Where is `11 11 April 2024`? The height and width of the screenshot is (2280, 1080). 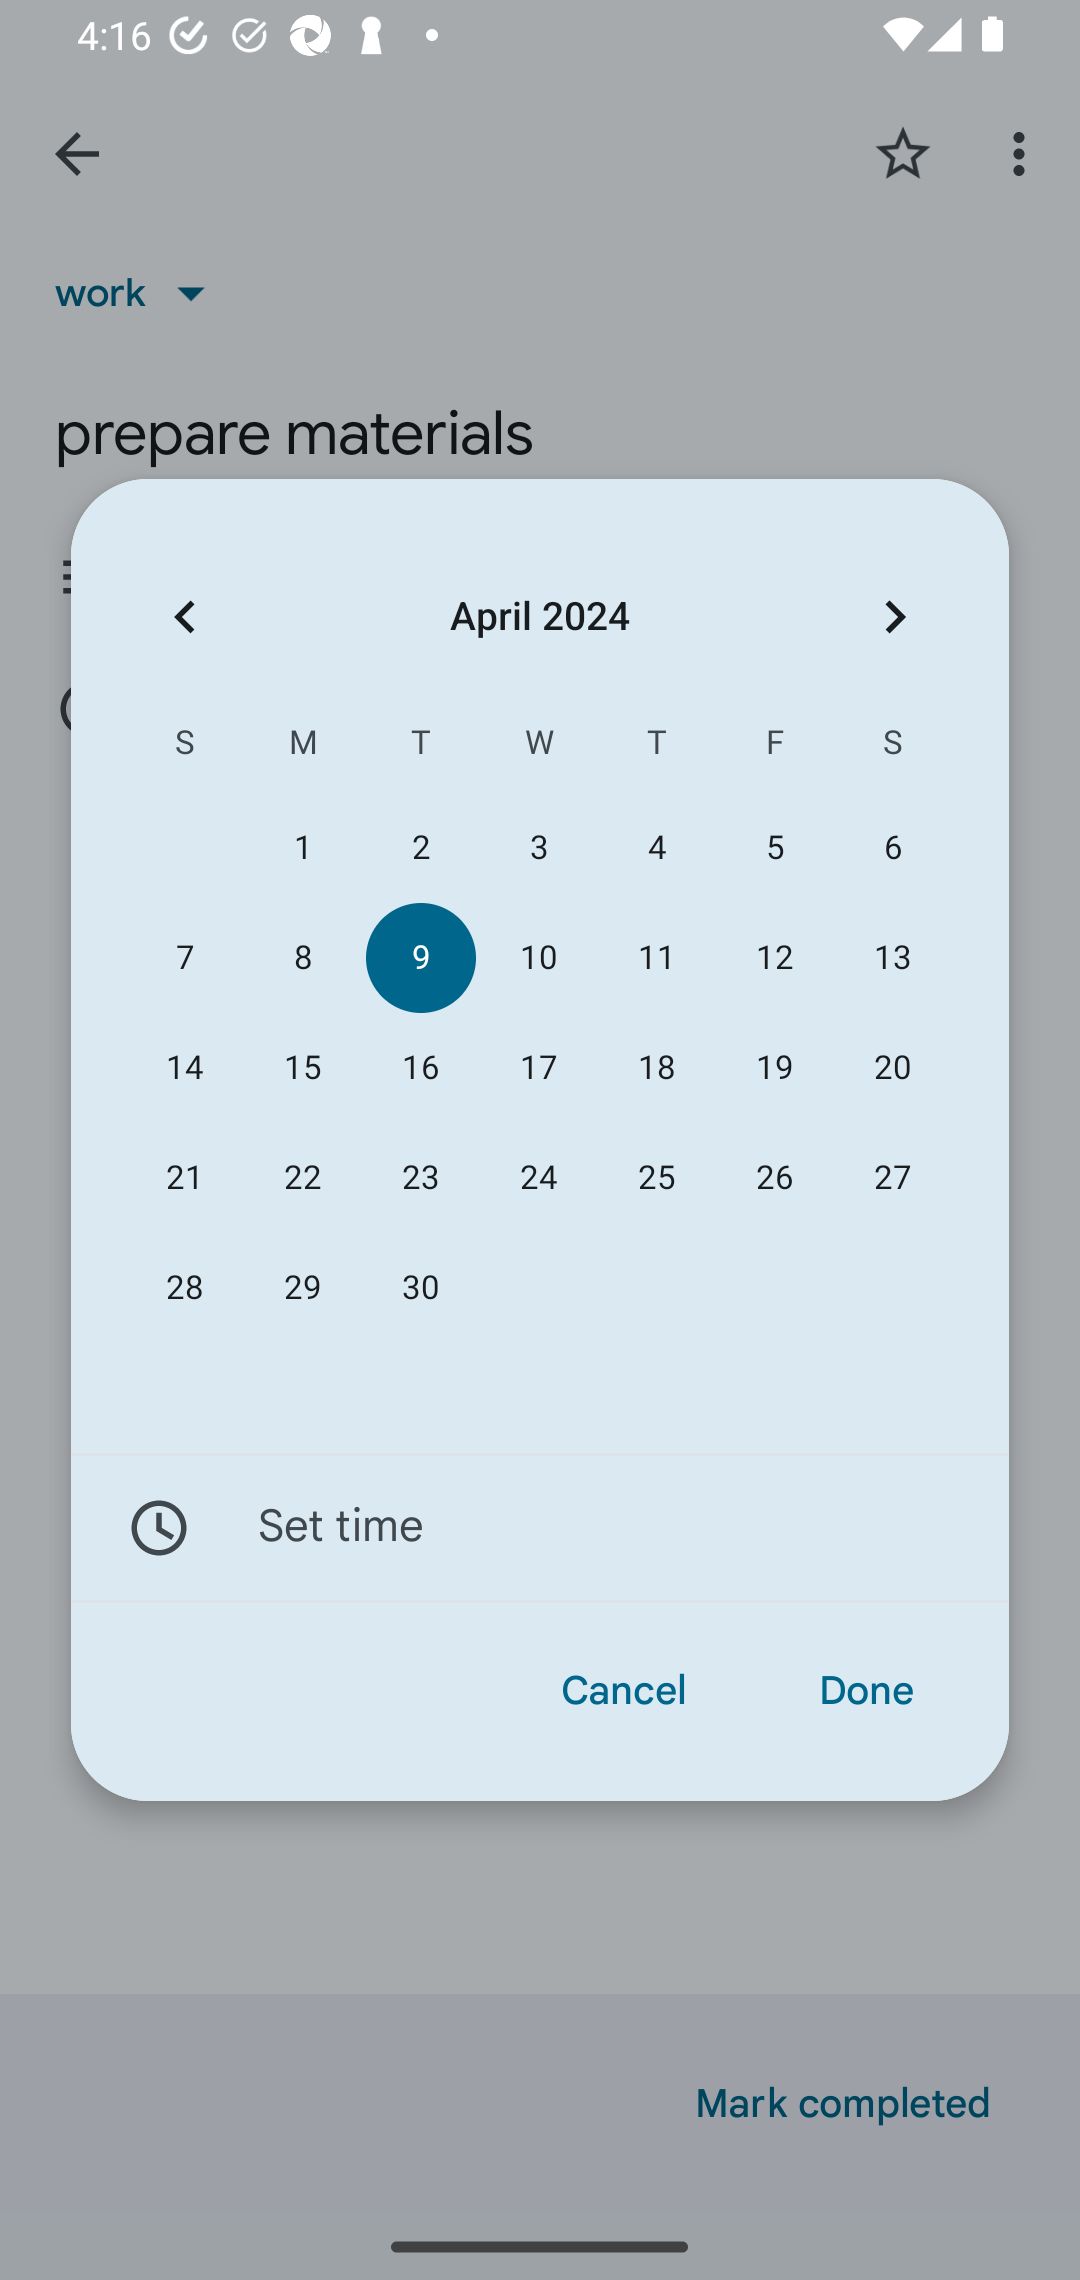
11 11 April 2024 is located at coordinates (657, 957).